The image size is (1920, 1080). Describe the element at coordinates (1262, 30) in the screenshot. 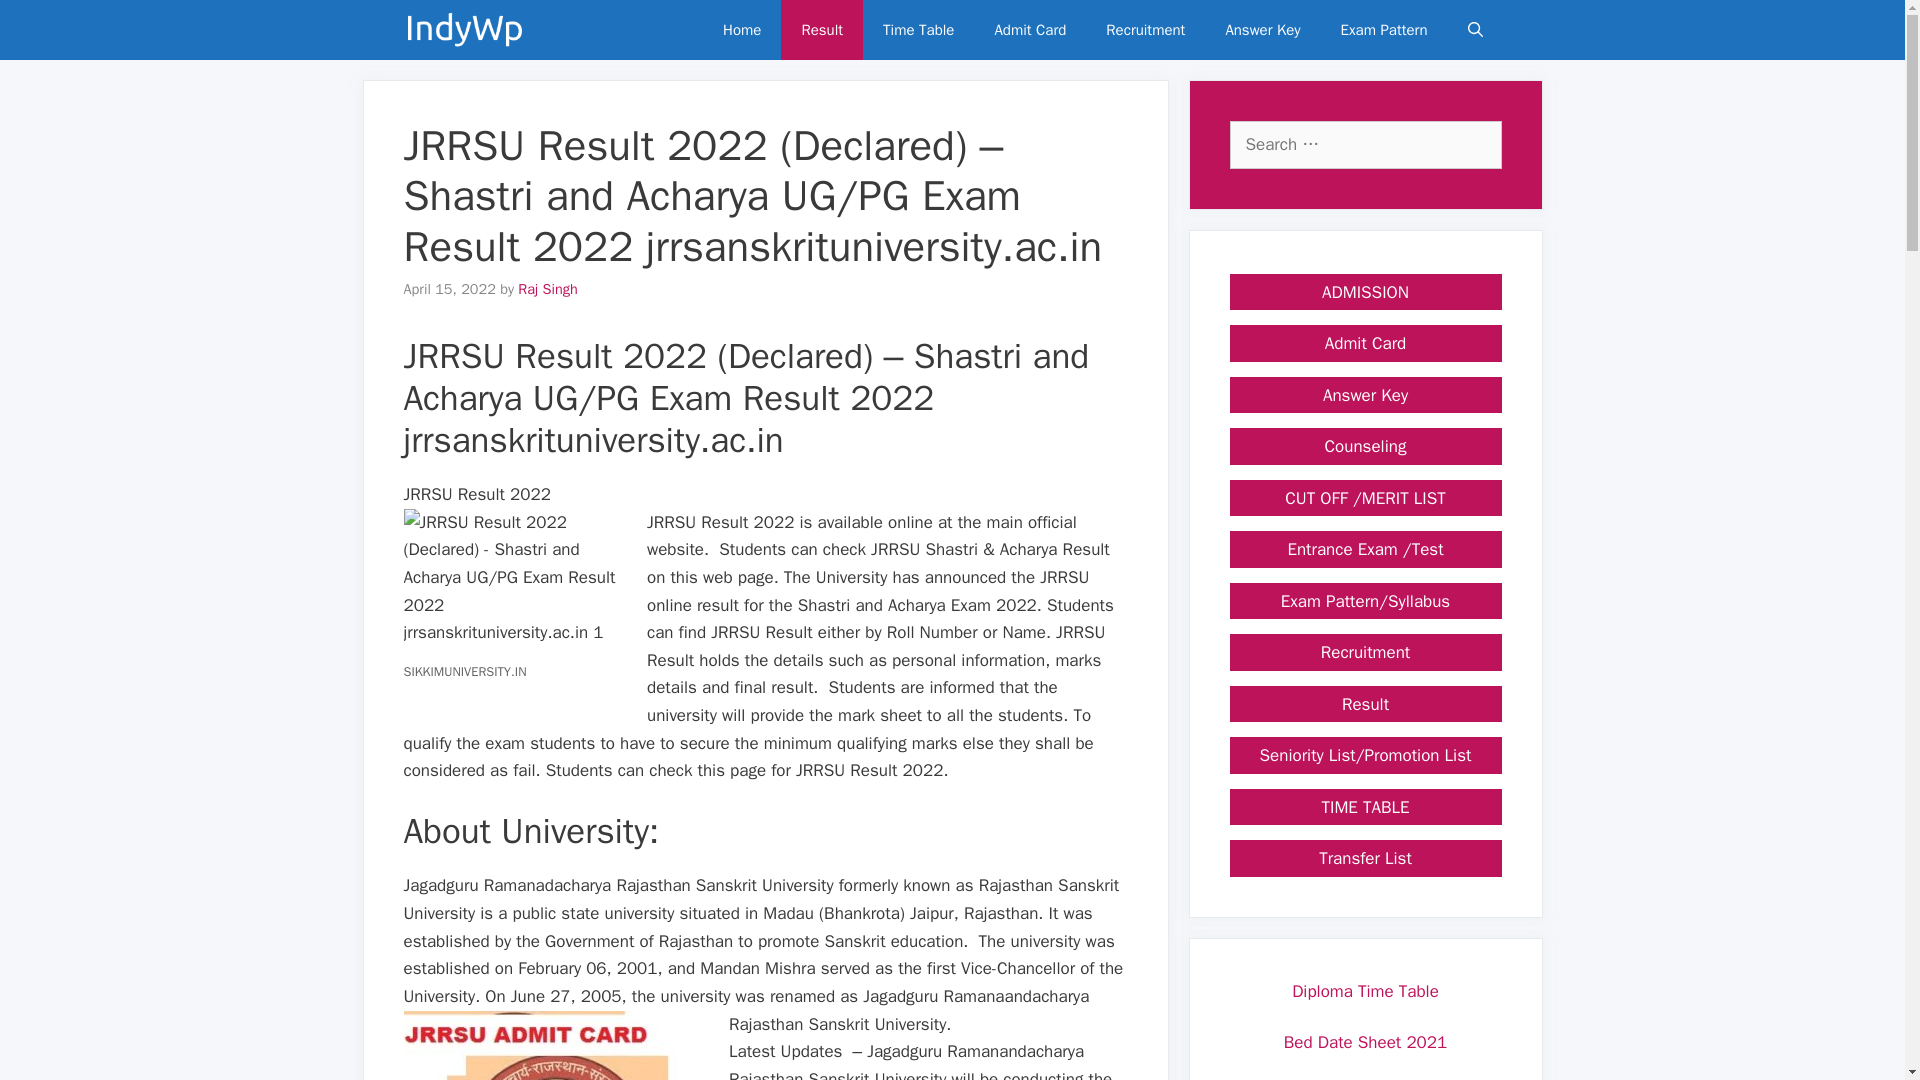

I see `Answer Key` at that location.